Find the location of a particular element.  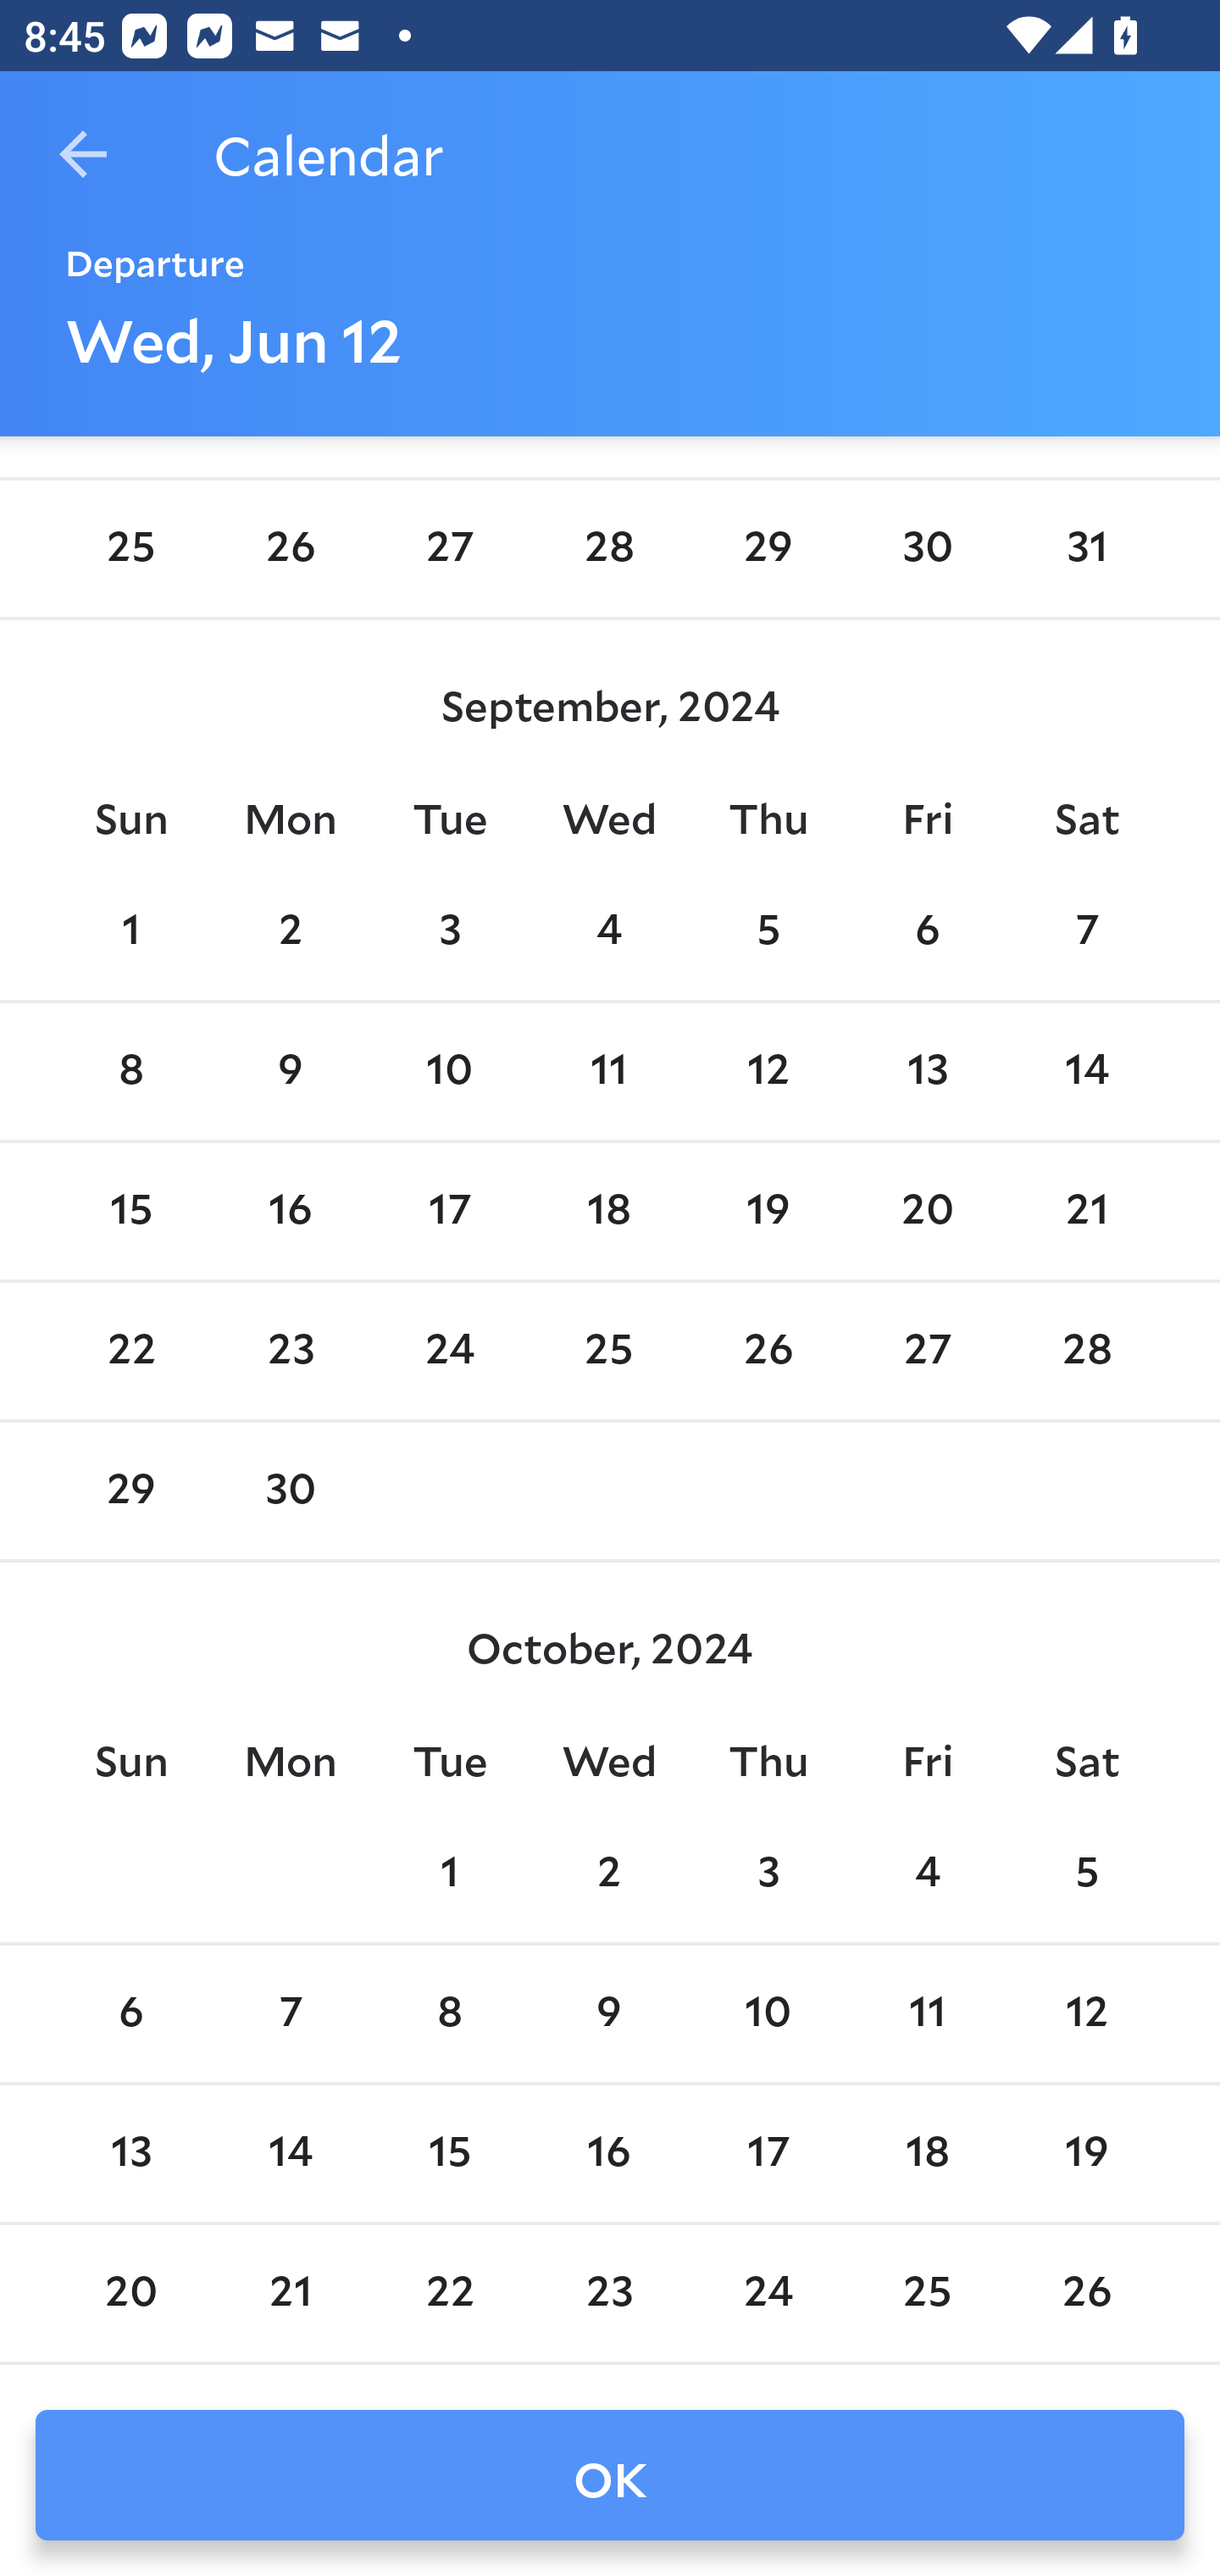

29 is located at coordinates (768, 548).